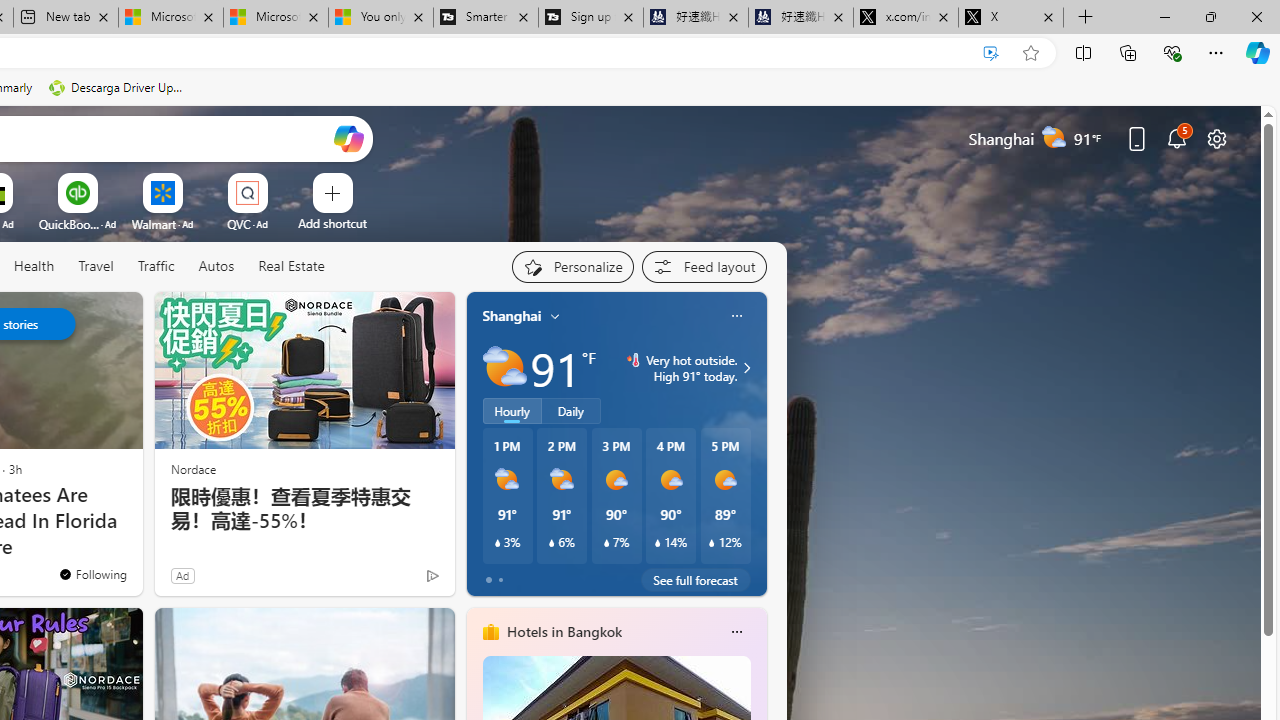 The height and width of the screenshot is (720, 1280). I want to click on My location, so click(555, 316).